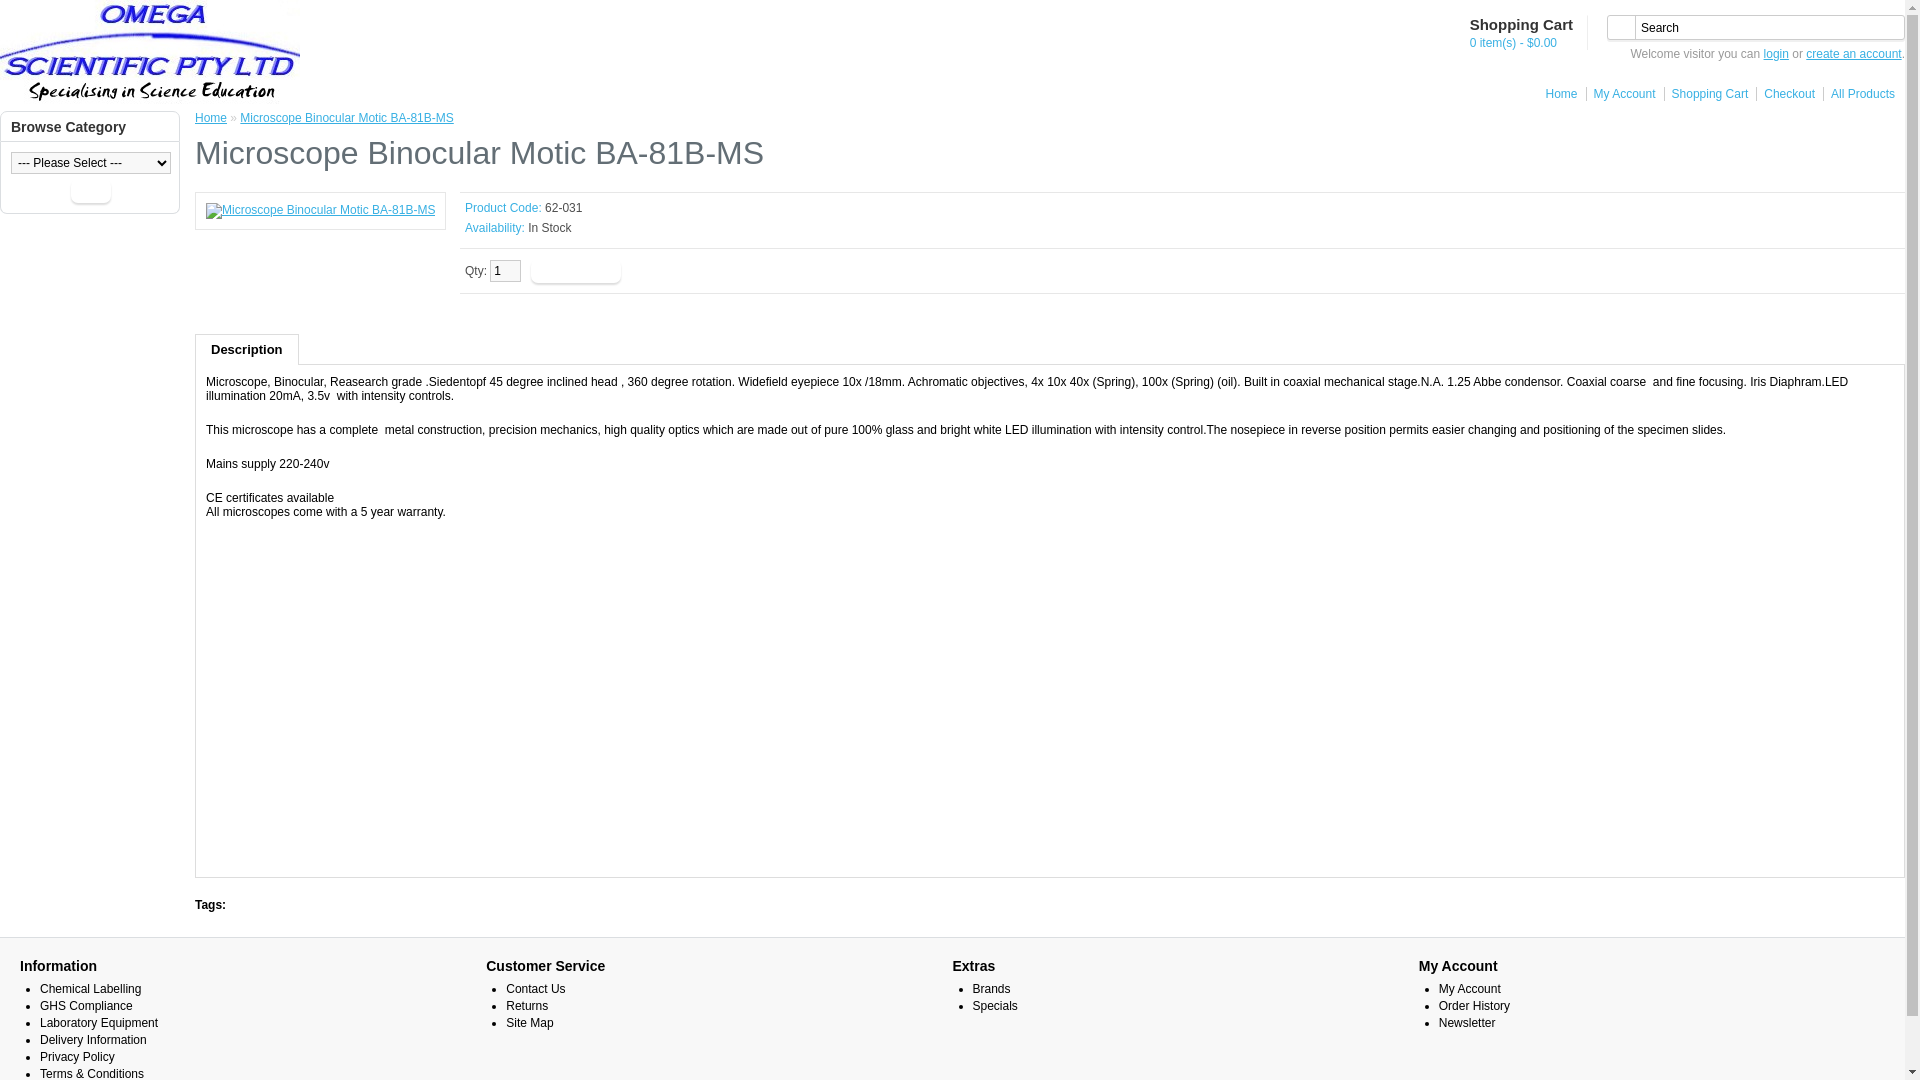 This screenshot has width=1920, height=1080. I want to click on My Account, so click(1621, 94).